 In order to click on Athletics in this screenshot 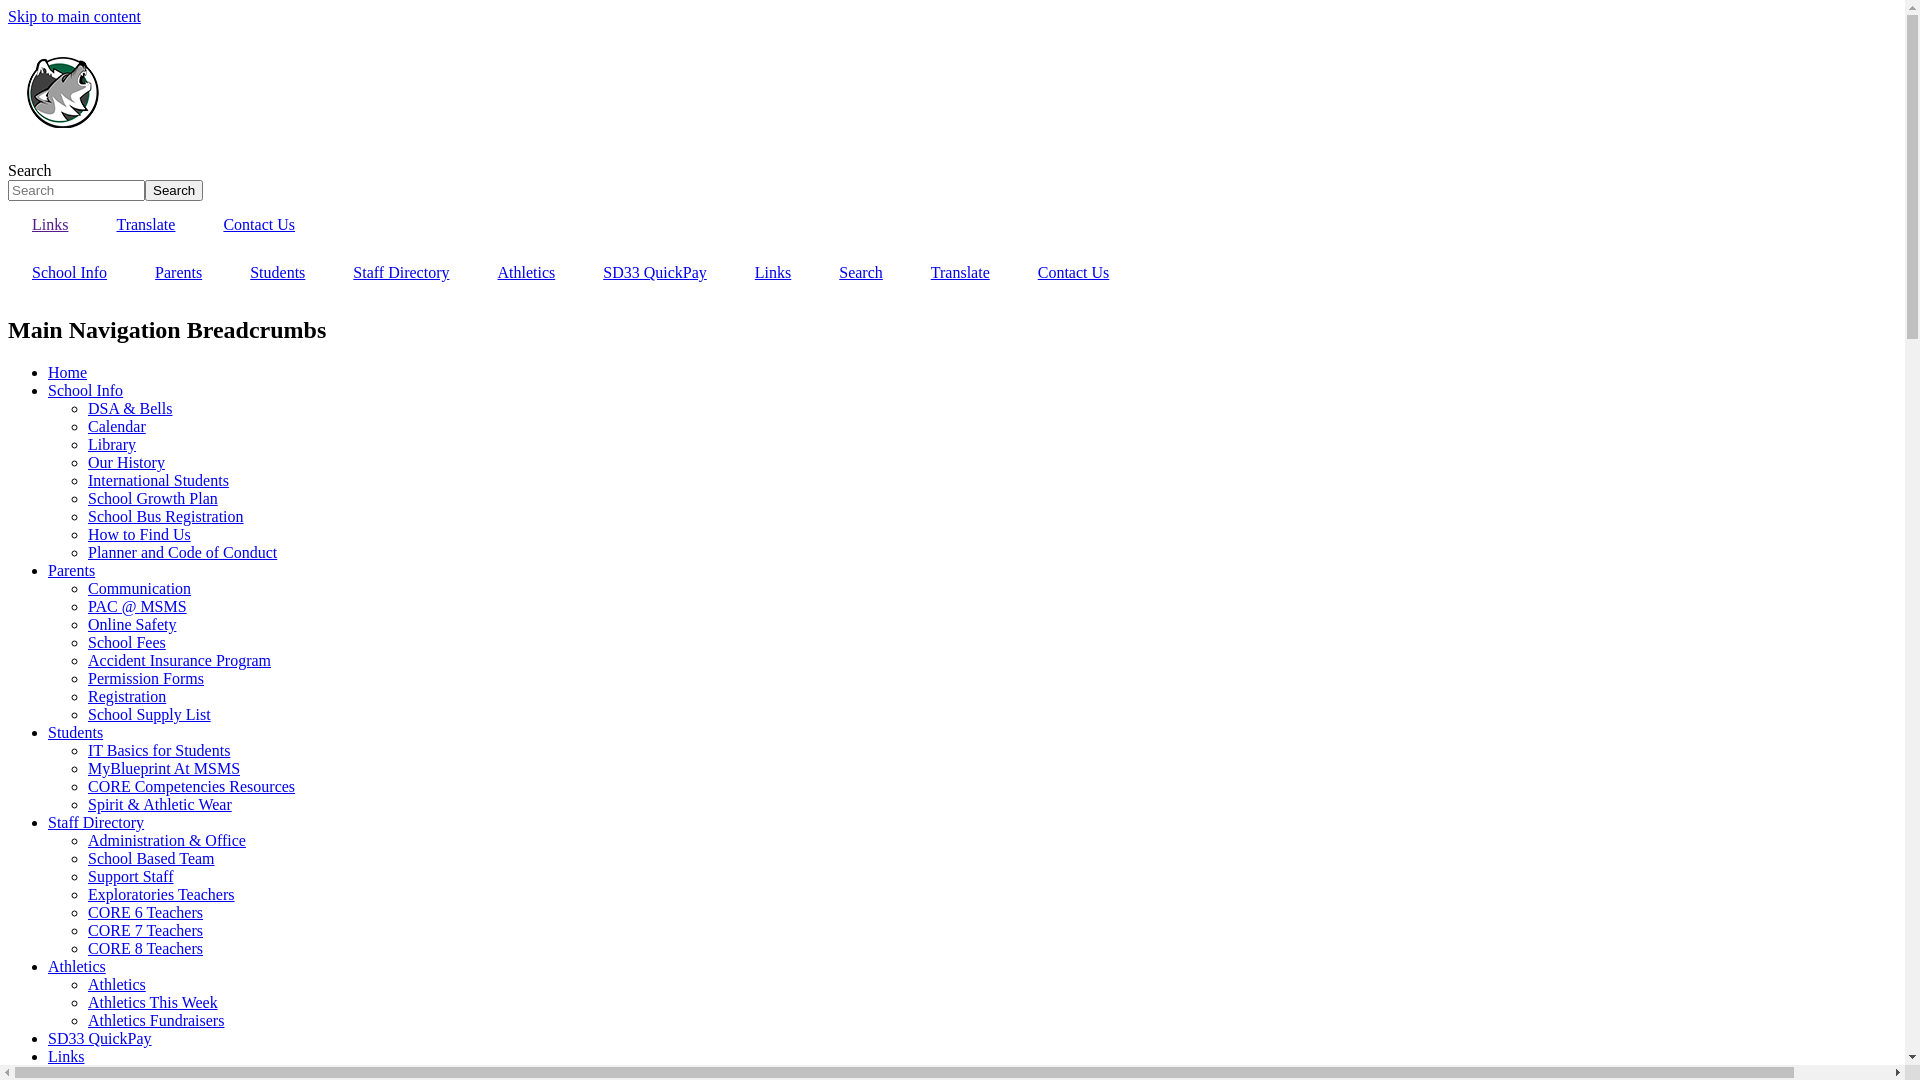, I will do `click(526, 273)`.